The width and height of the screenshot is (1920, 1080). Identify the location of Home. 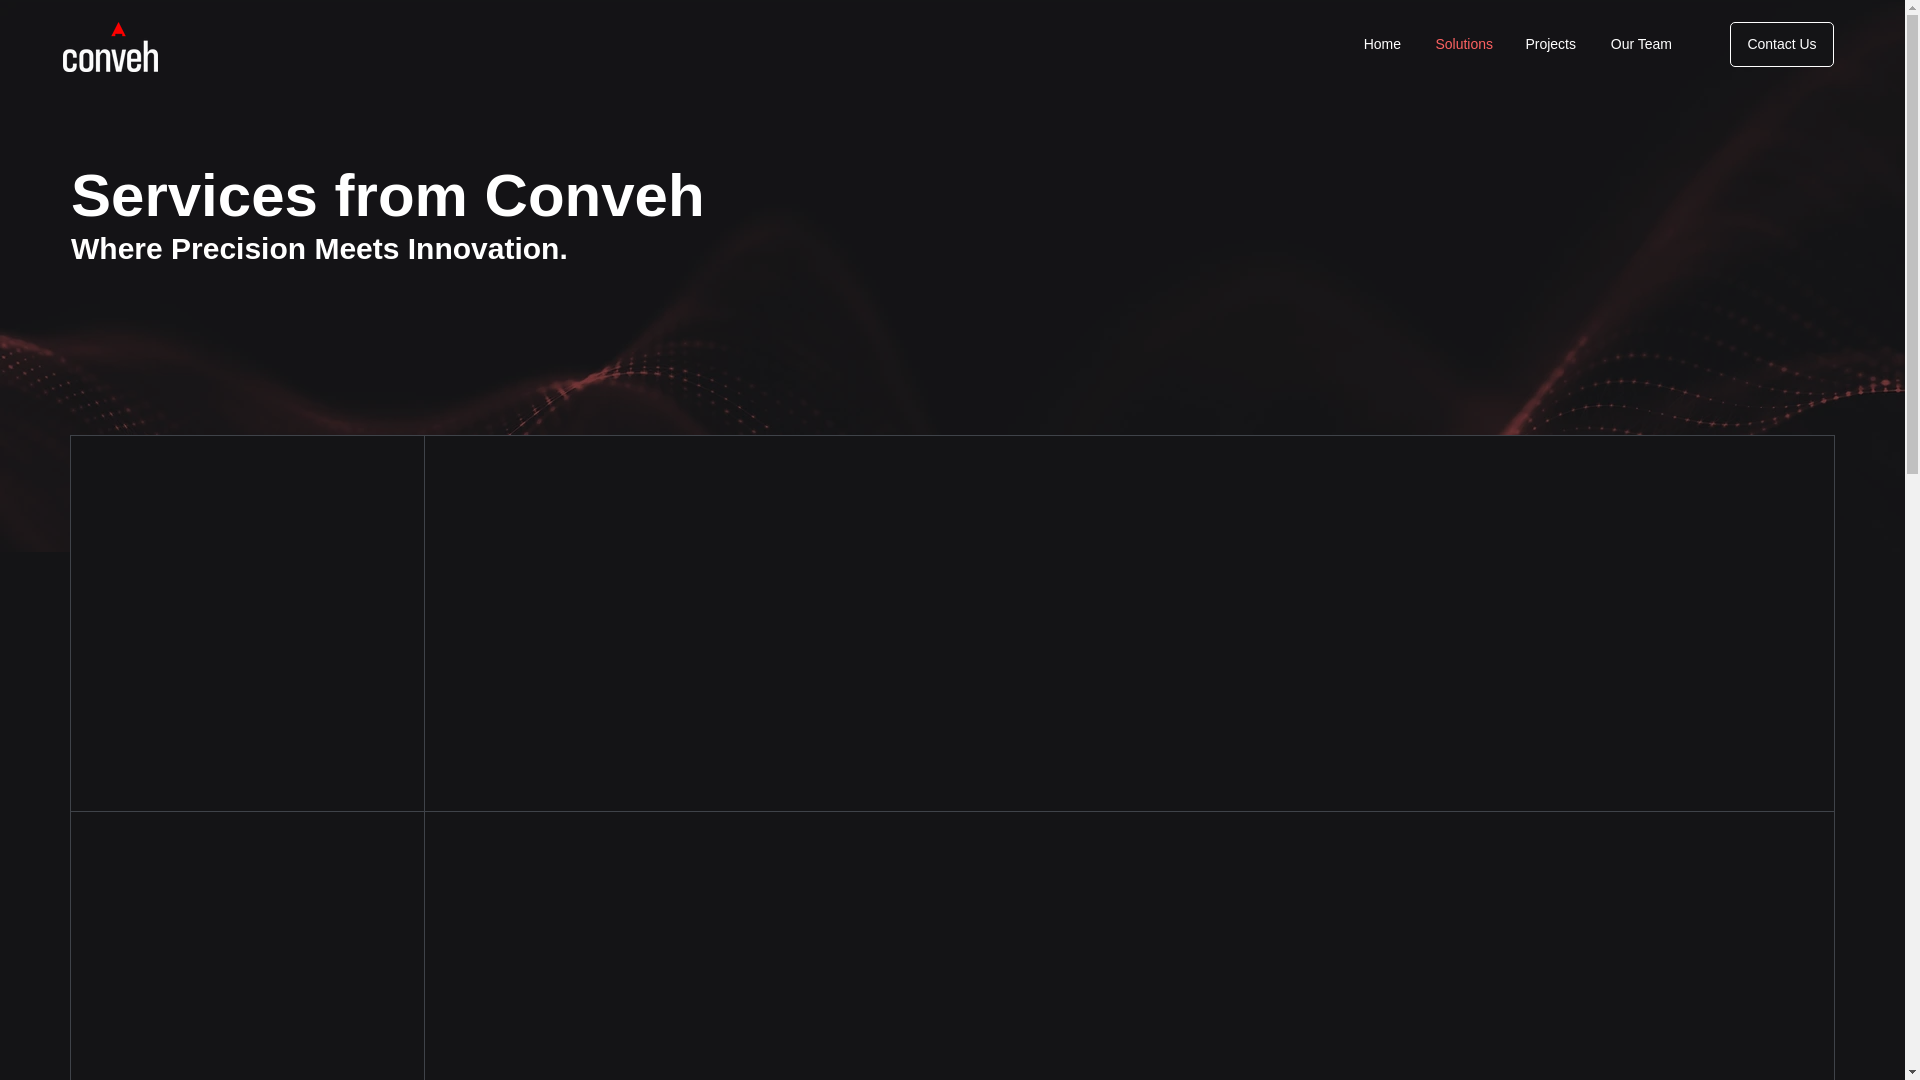
(1382, 44).